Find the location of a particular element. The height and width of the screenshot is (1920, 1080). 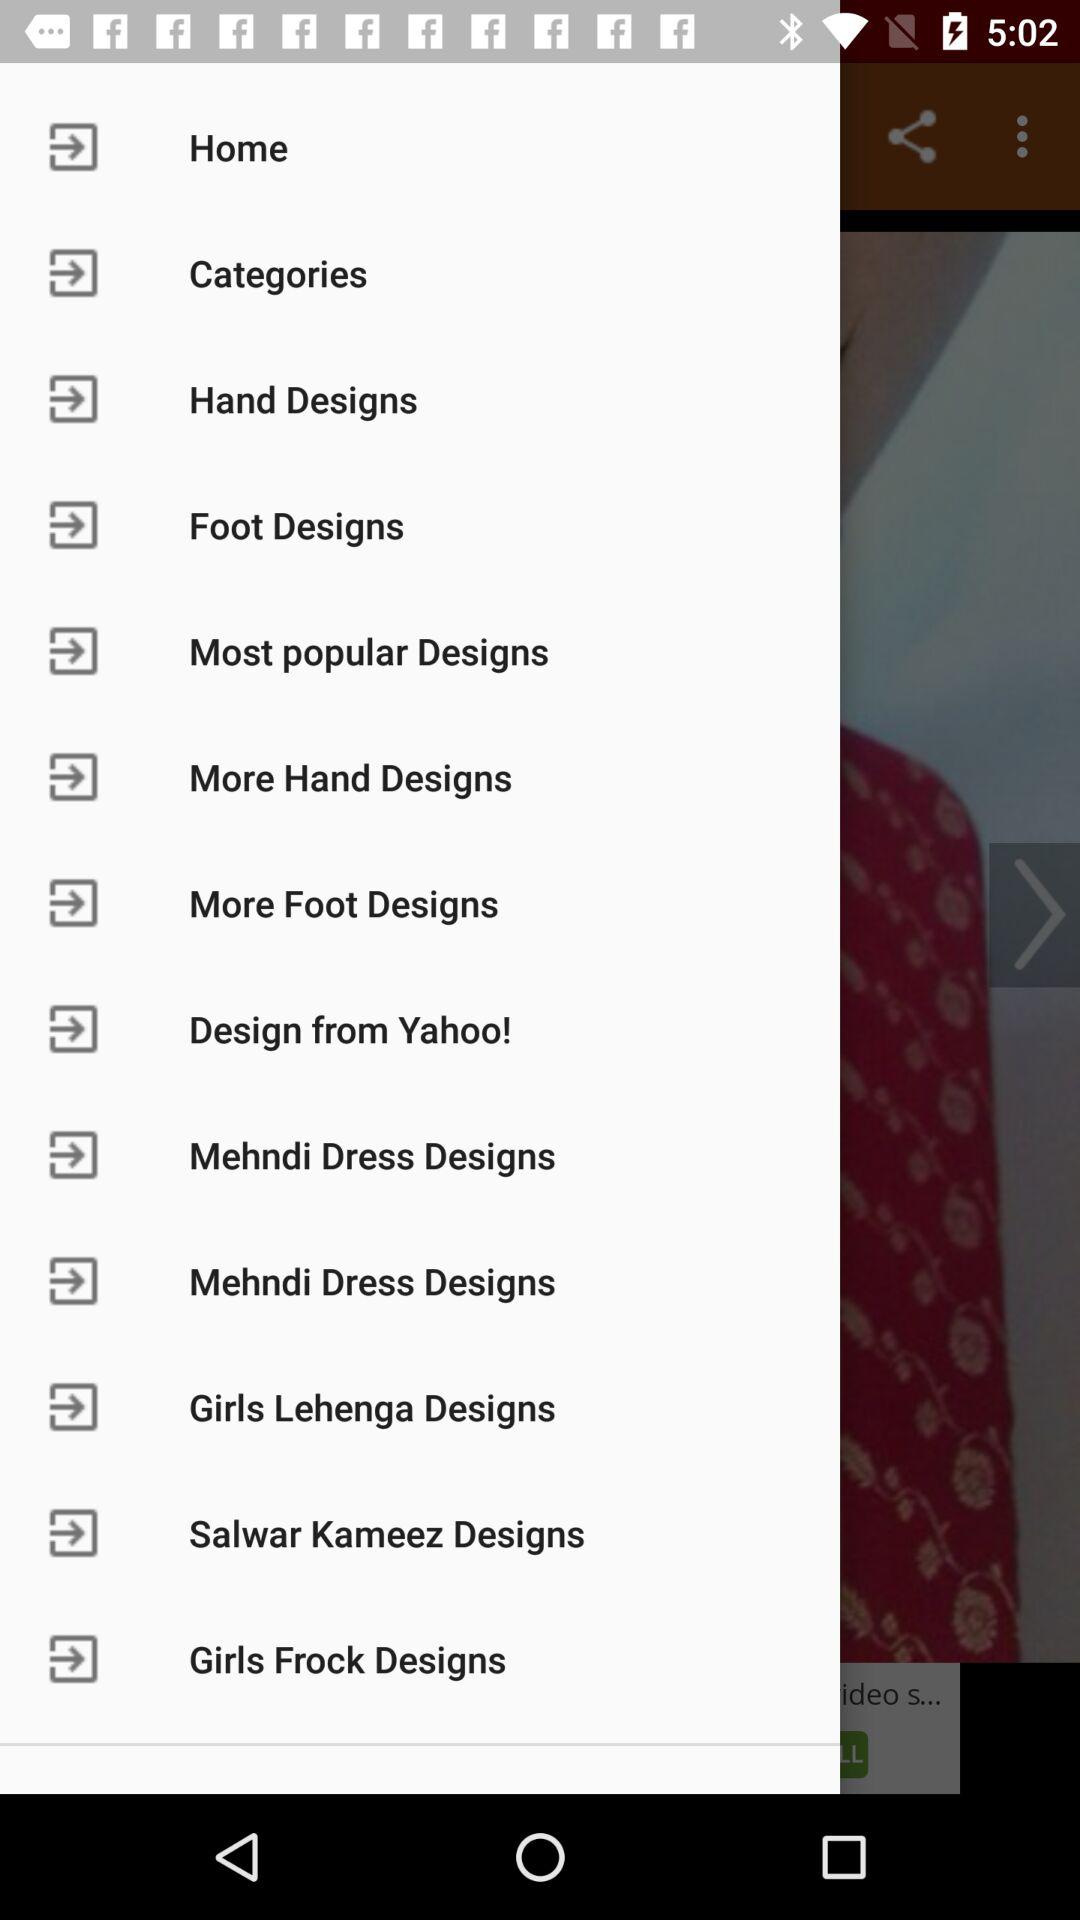

select menu option is located at coordinates (540, 936).